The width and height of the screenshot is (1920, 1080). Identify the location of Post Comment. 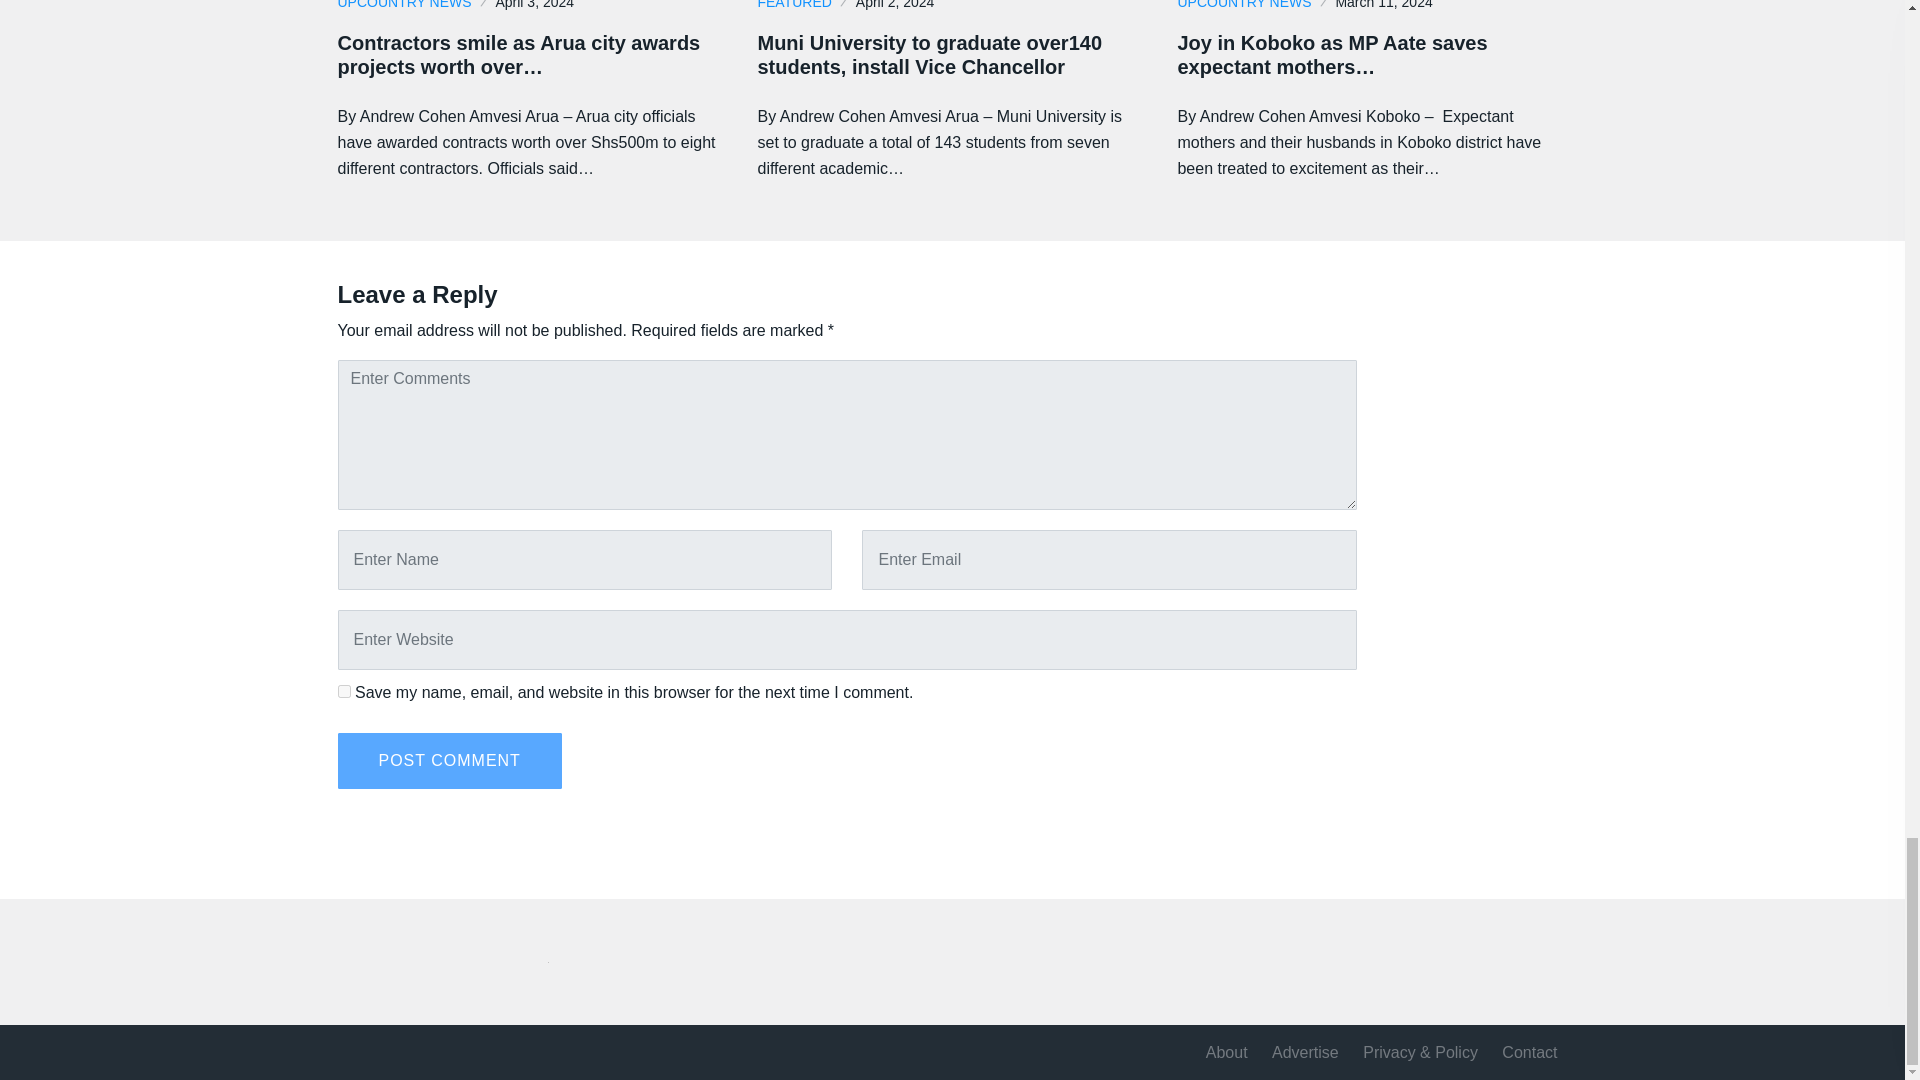
(450, 761).